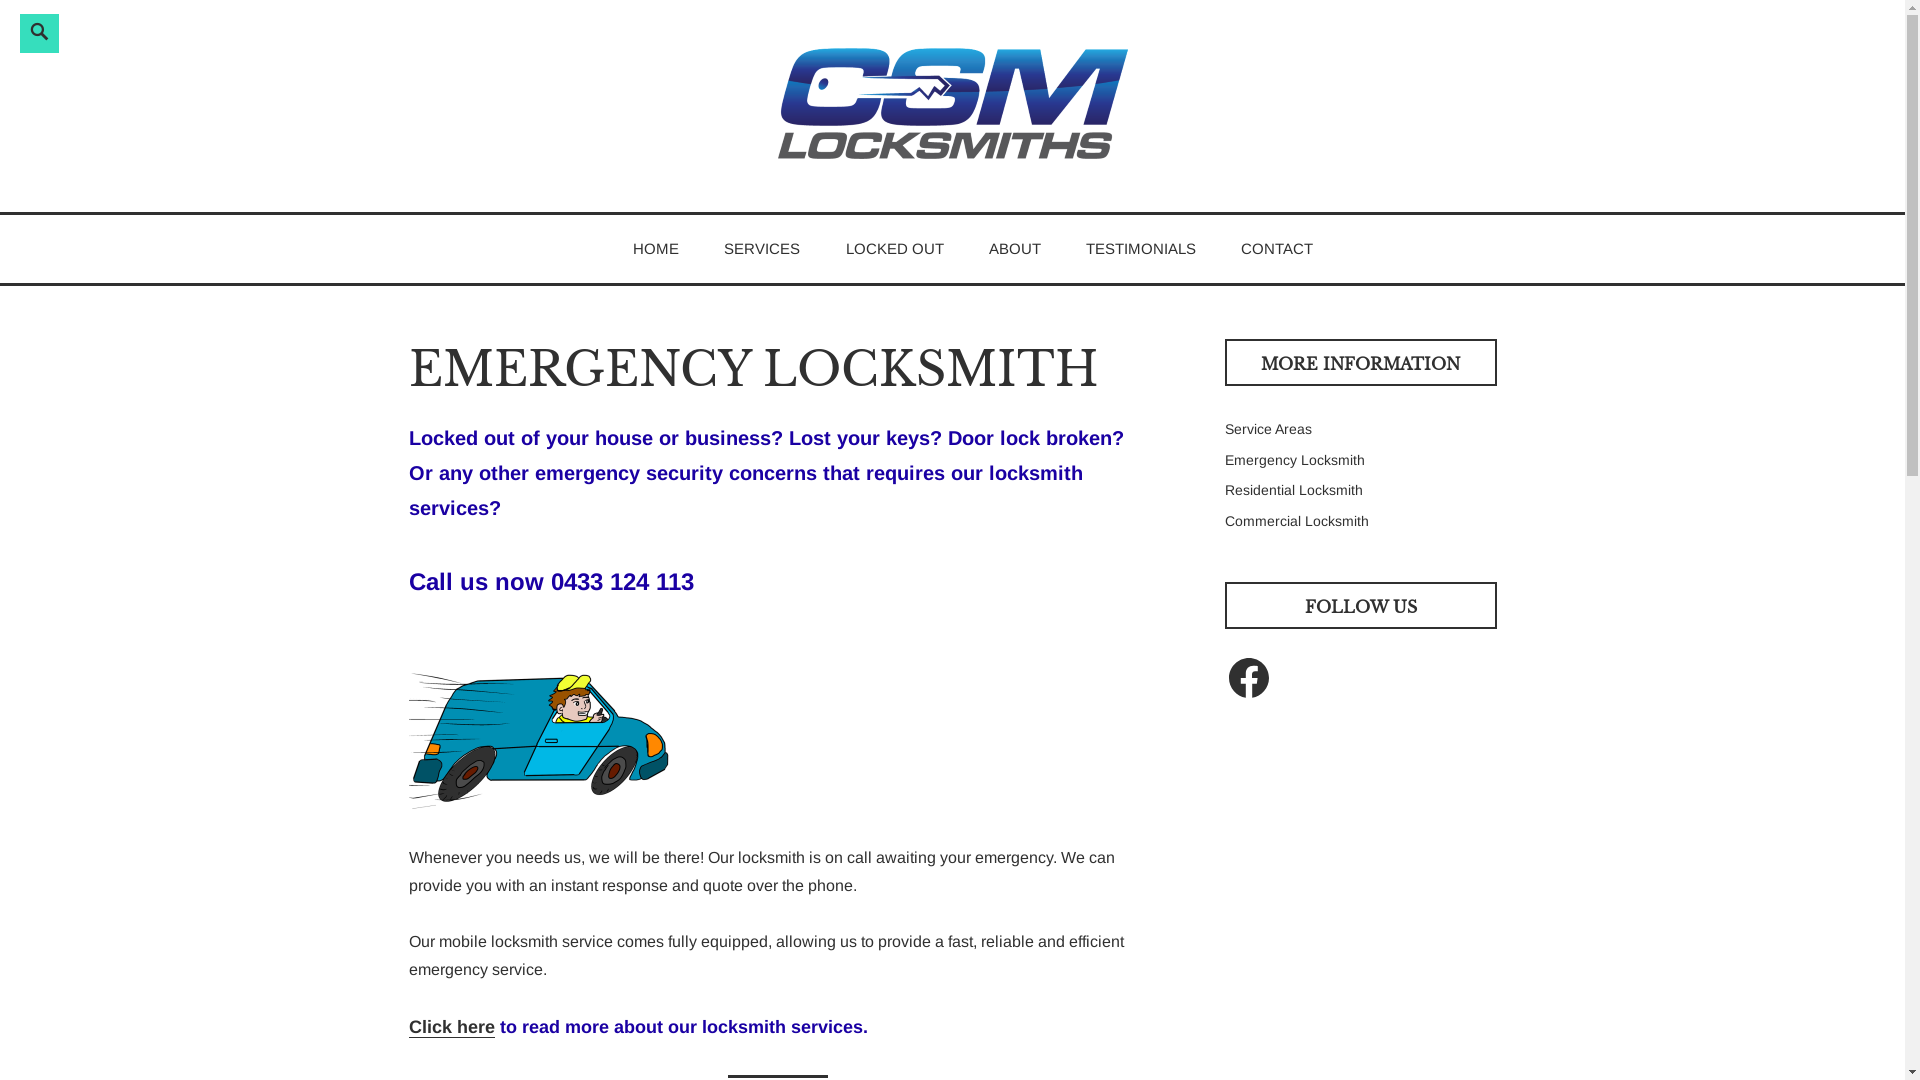 The height and width of the screenshot is (1080, 1920). Describe the element at coordinates (1141, 248) in the screenshot. I see `TESTIMONIALS` at that location.